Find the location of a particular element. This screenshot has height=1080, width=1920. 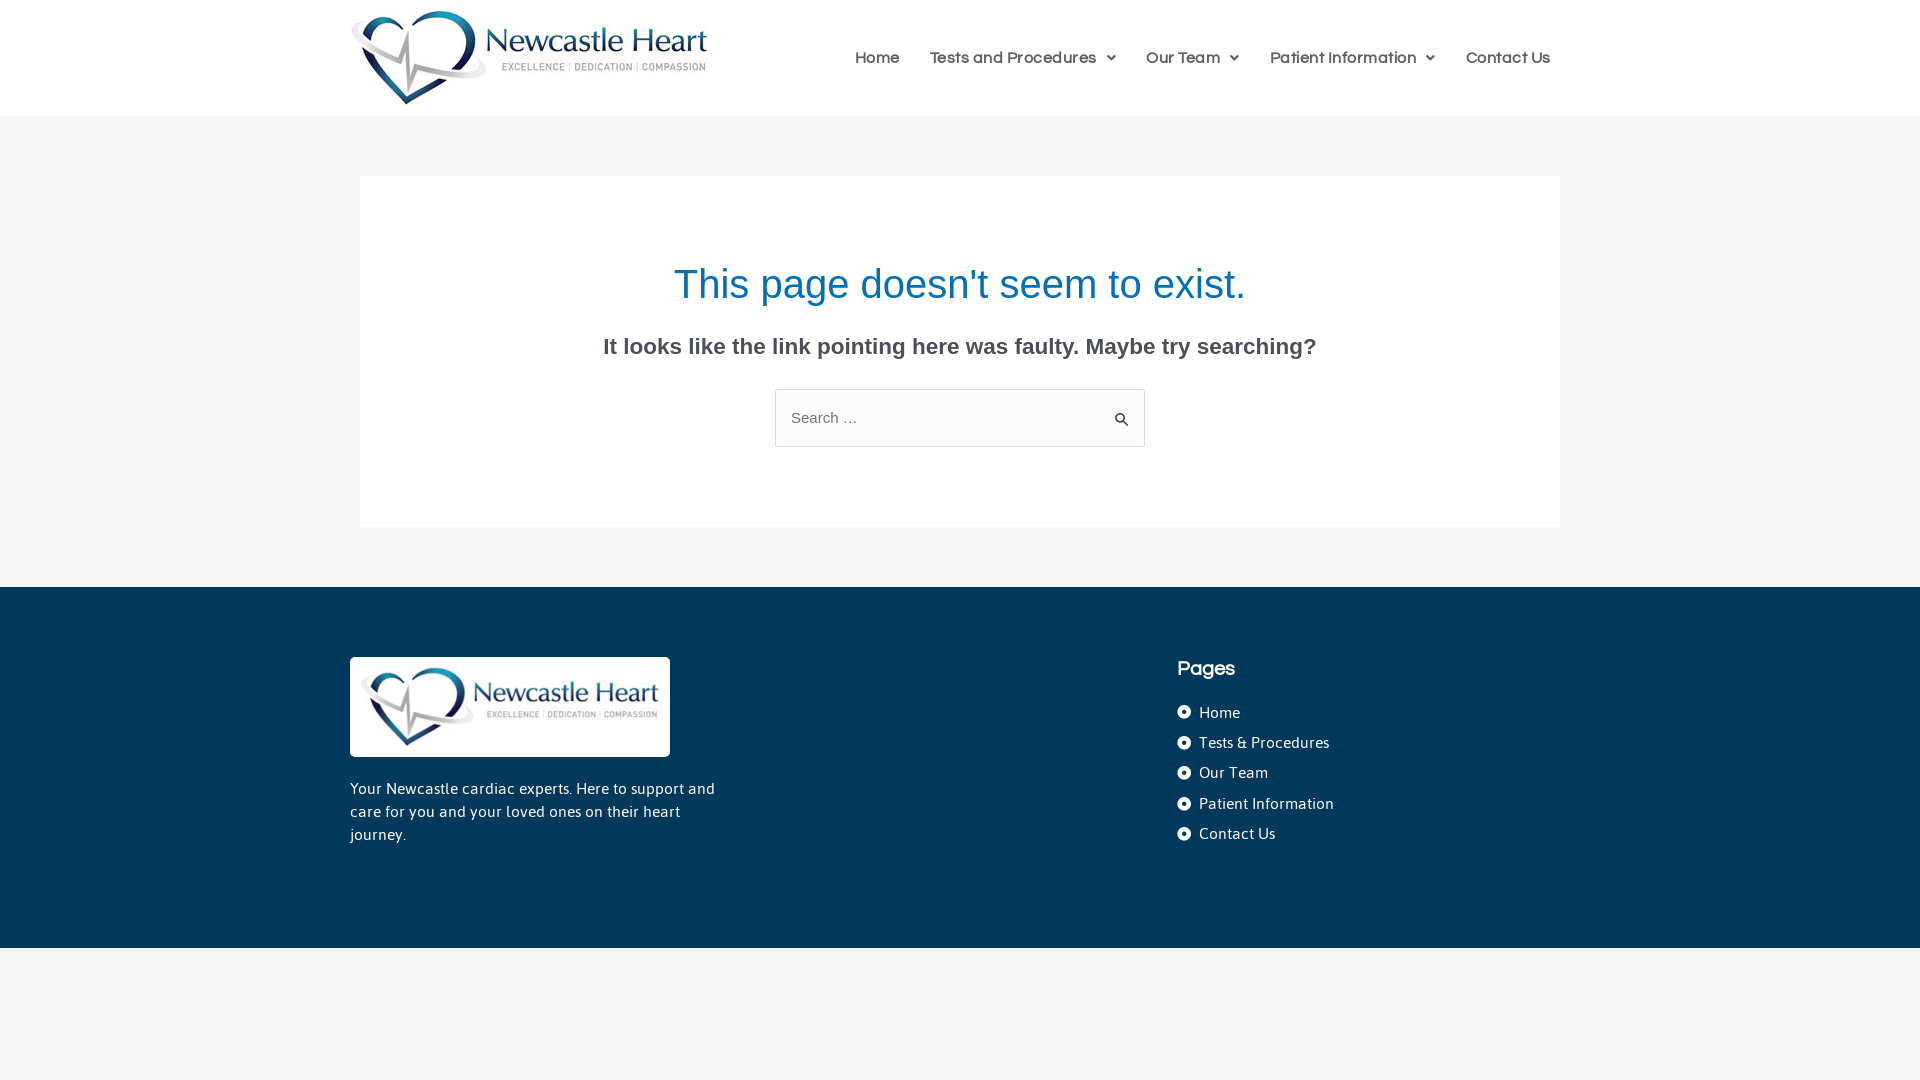

Patient Information is located at coordinates (1374, 804).